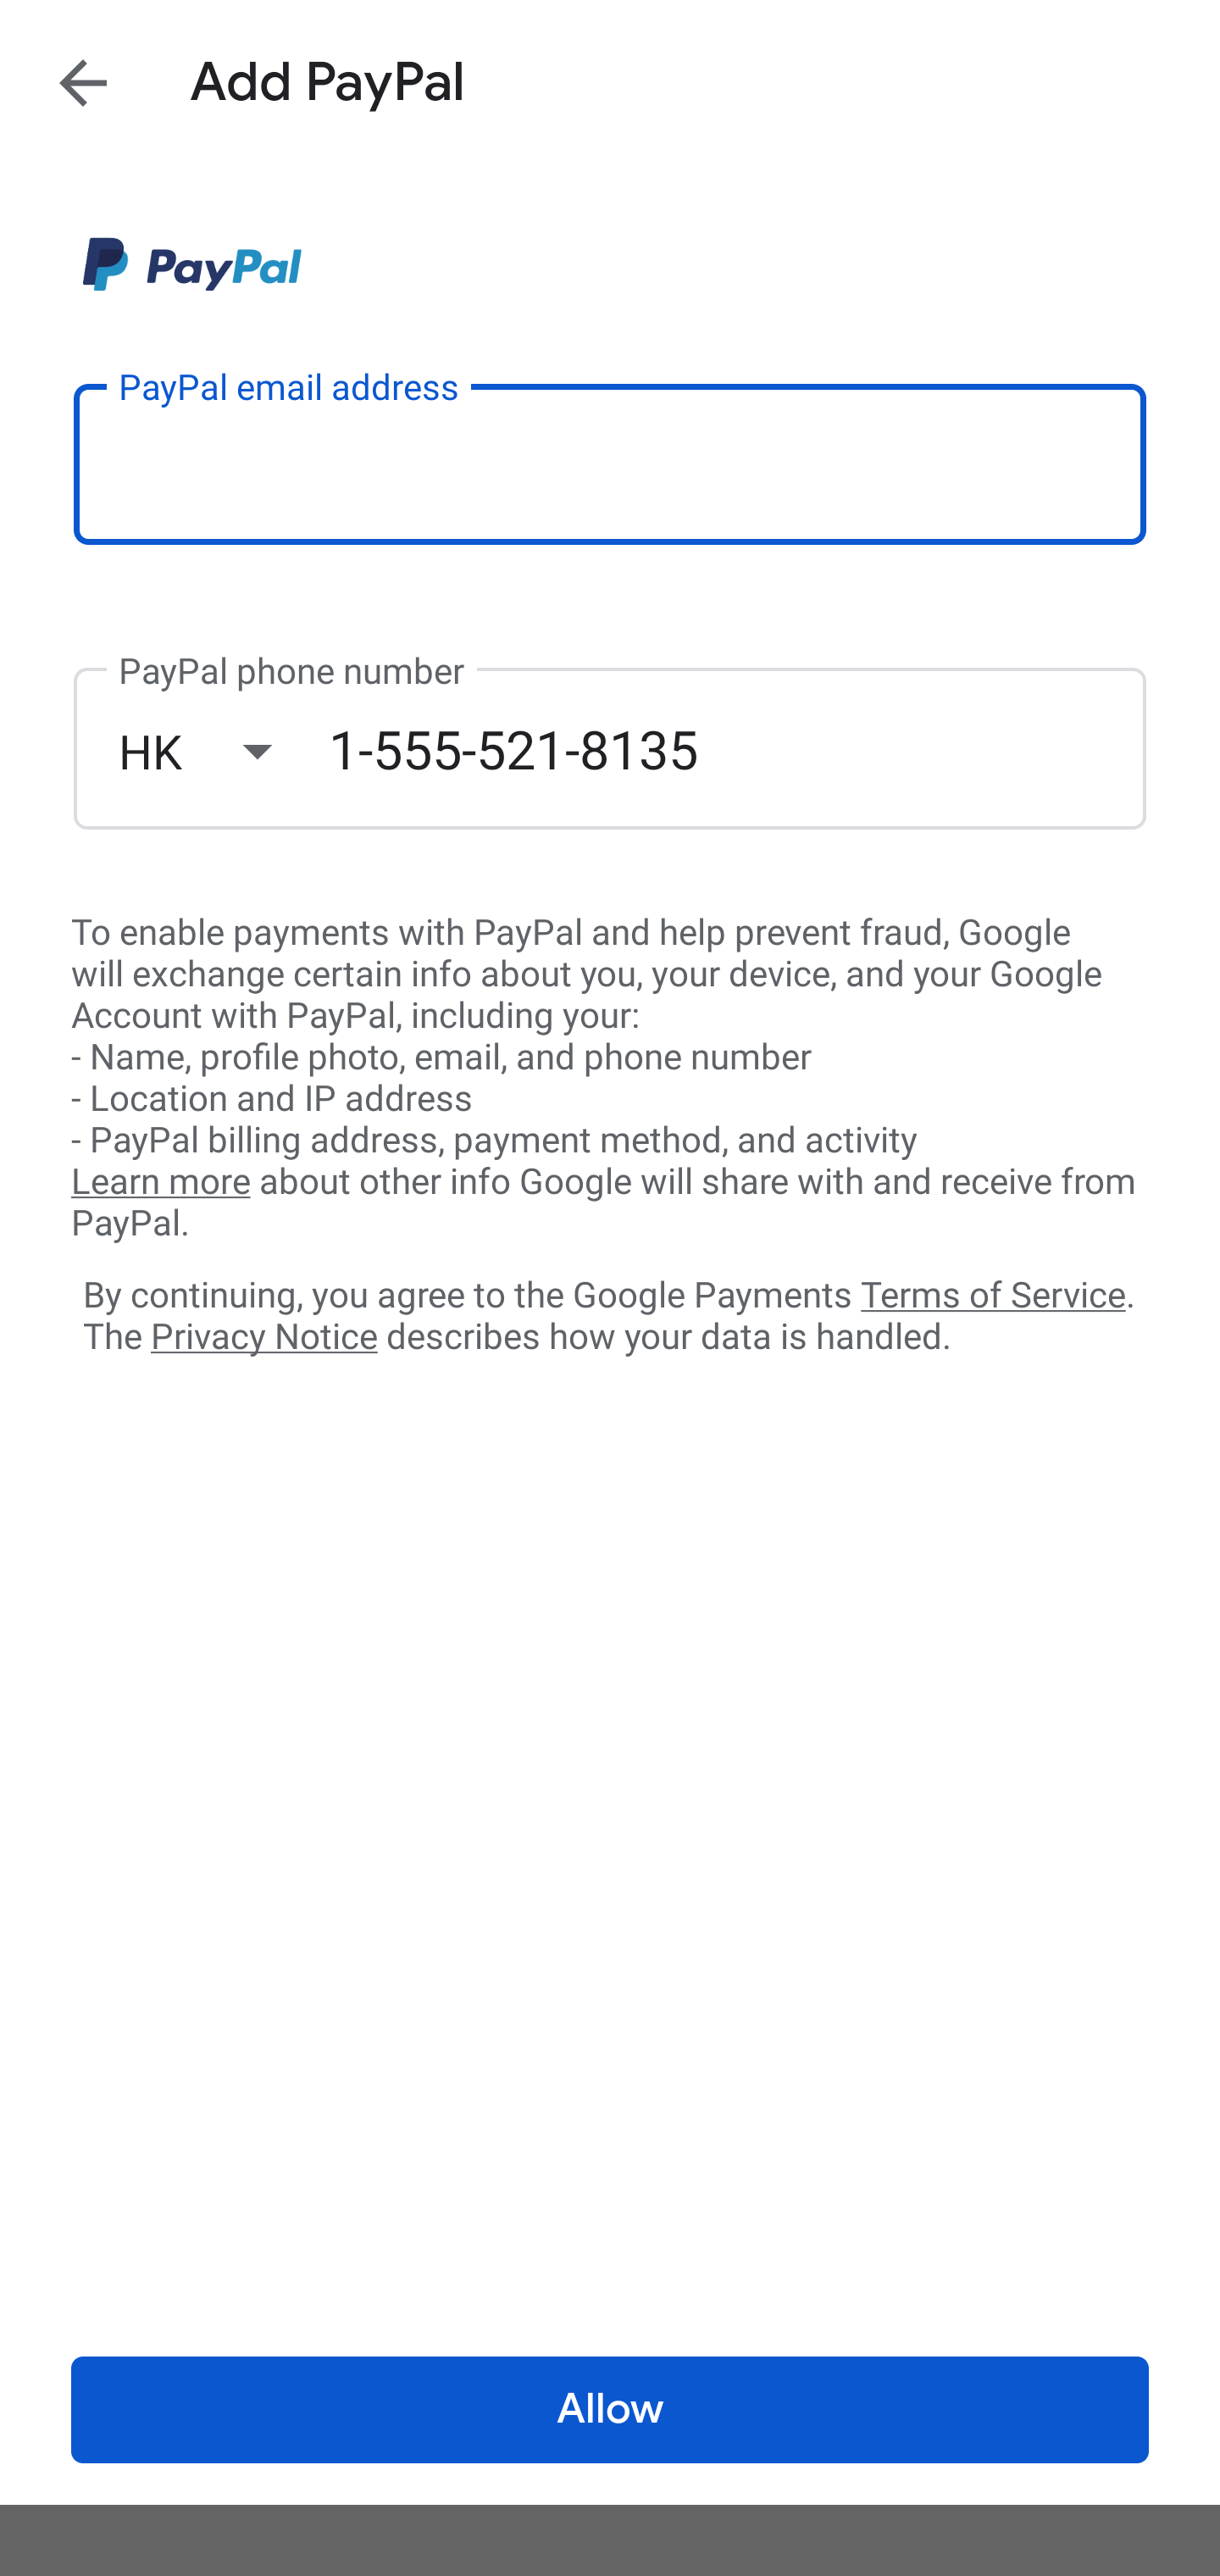 This screenshot has width=1220, height=2576. I want to click on Navigate up, so click(83, 82).